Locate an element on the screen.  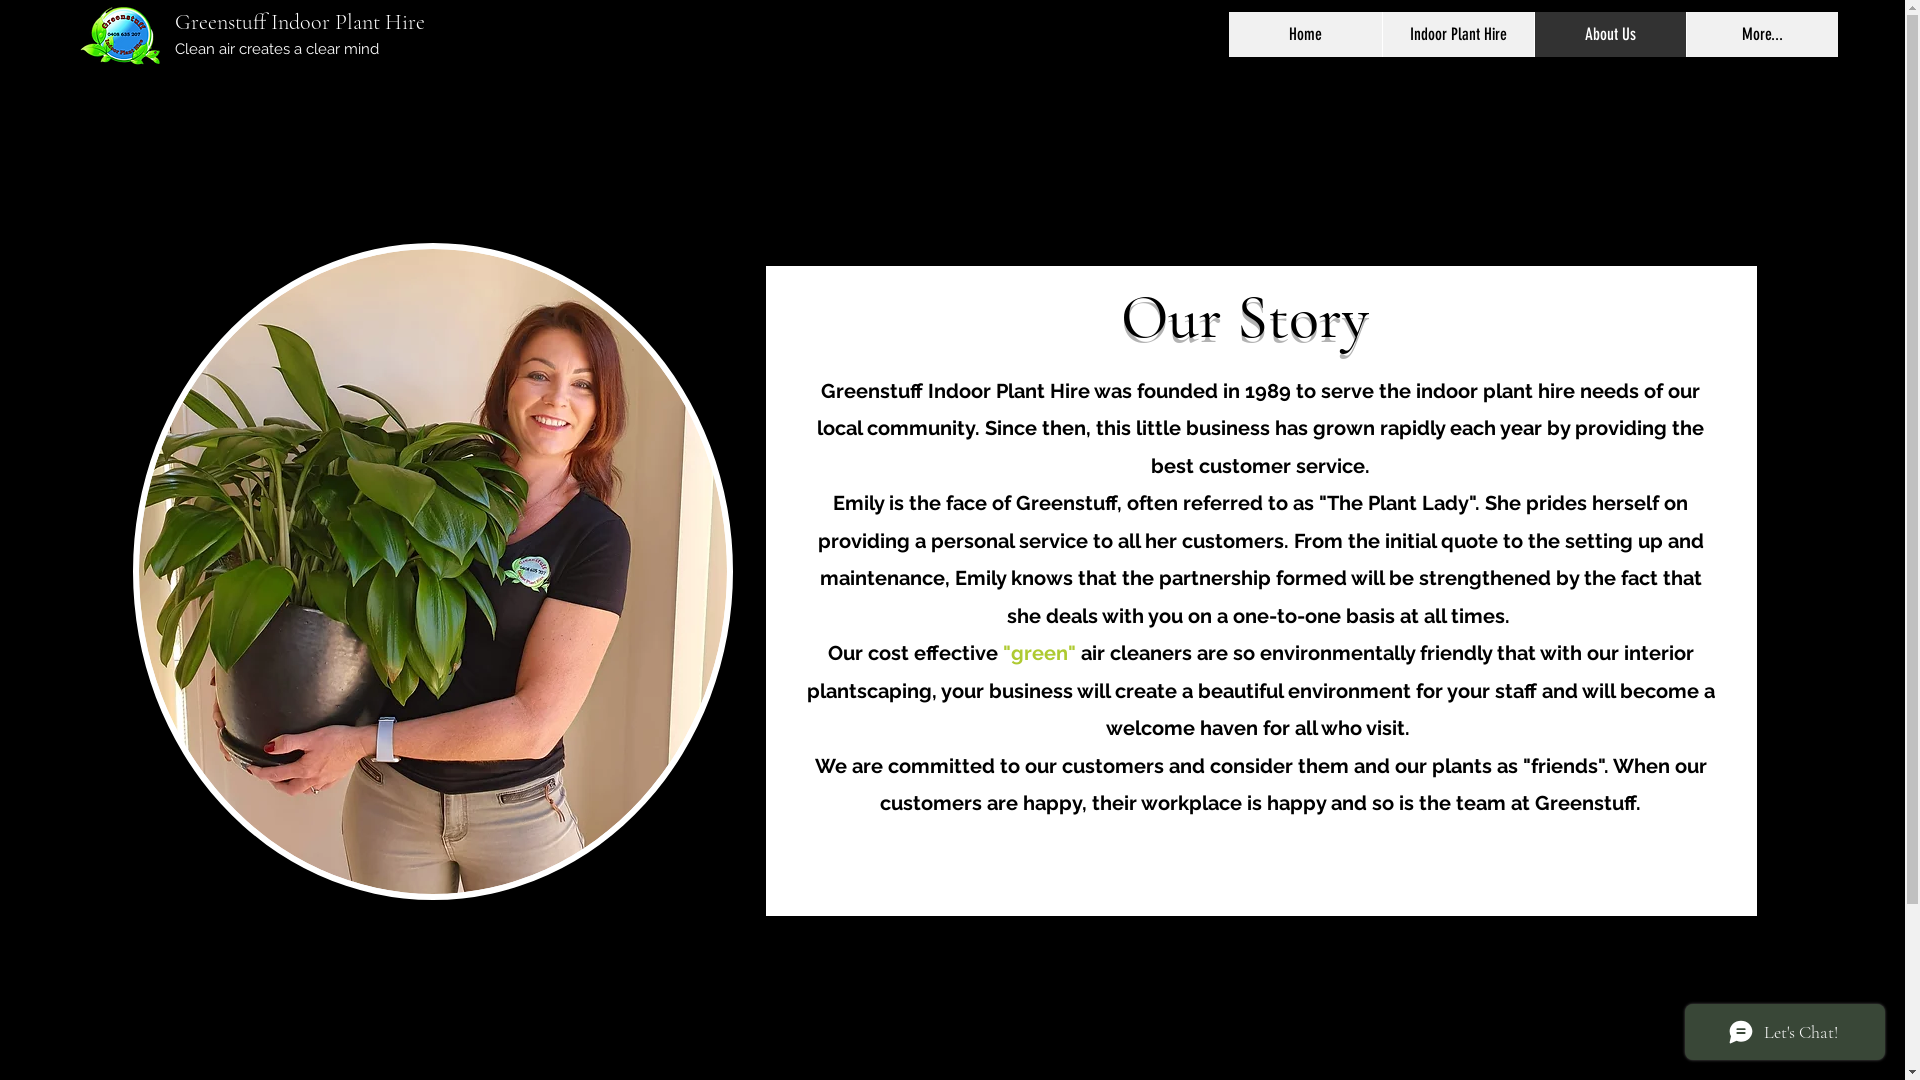
Gallery is located at coordinates (1476, 32).